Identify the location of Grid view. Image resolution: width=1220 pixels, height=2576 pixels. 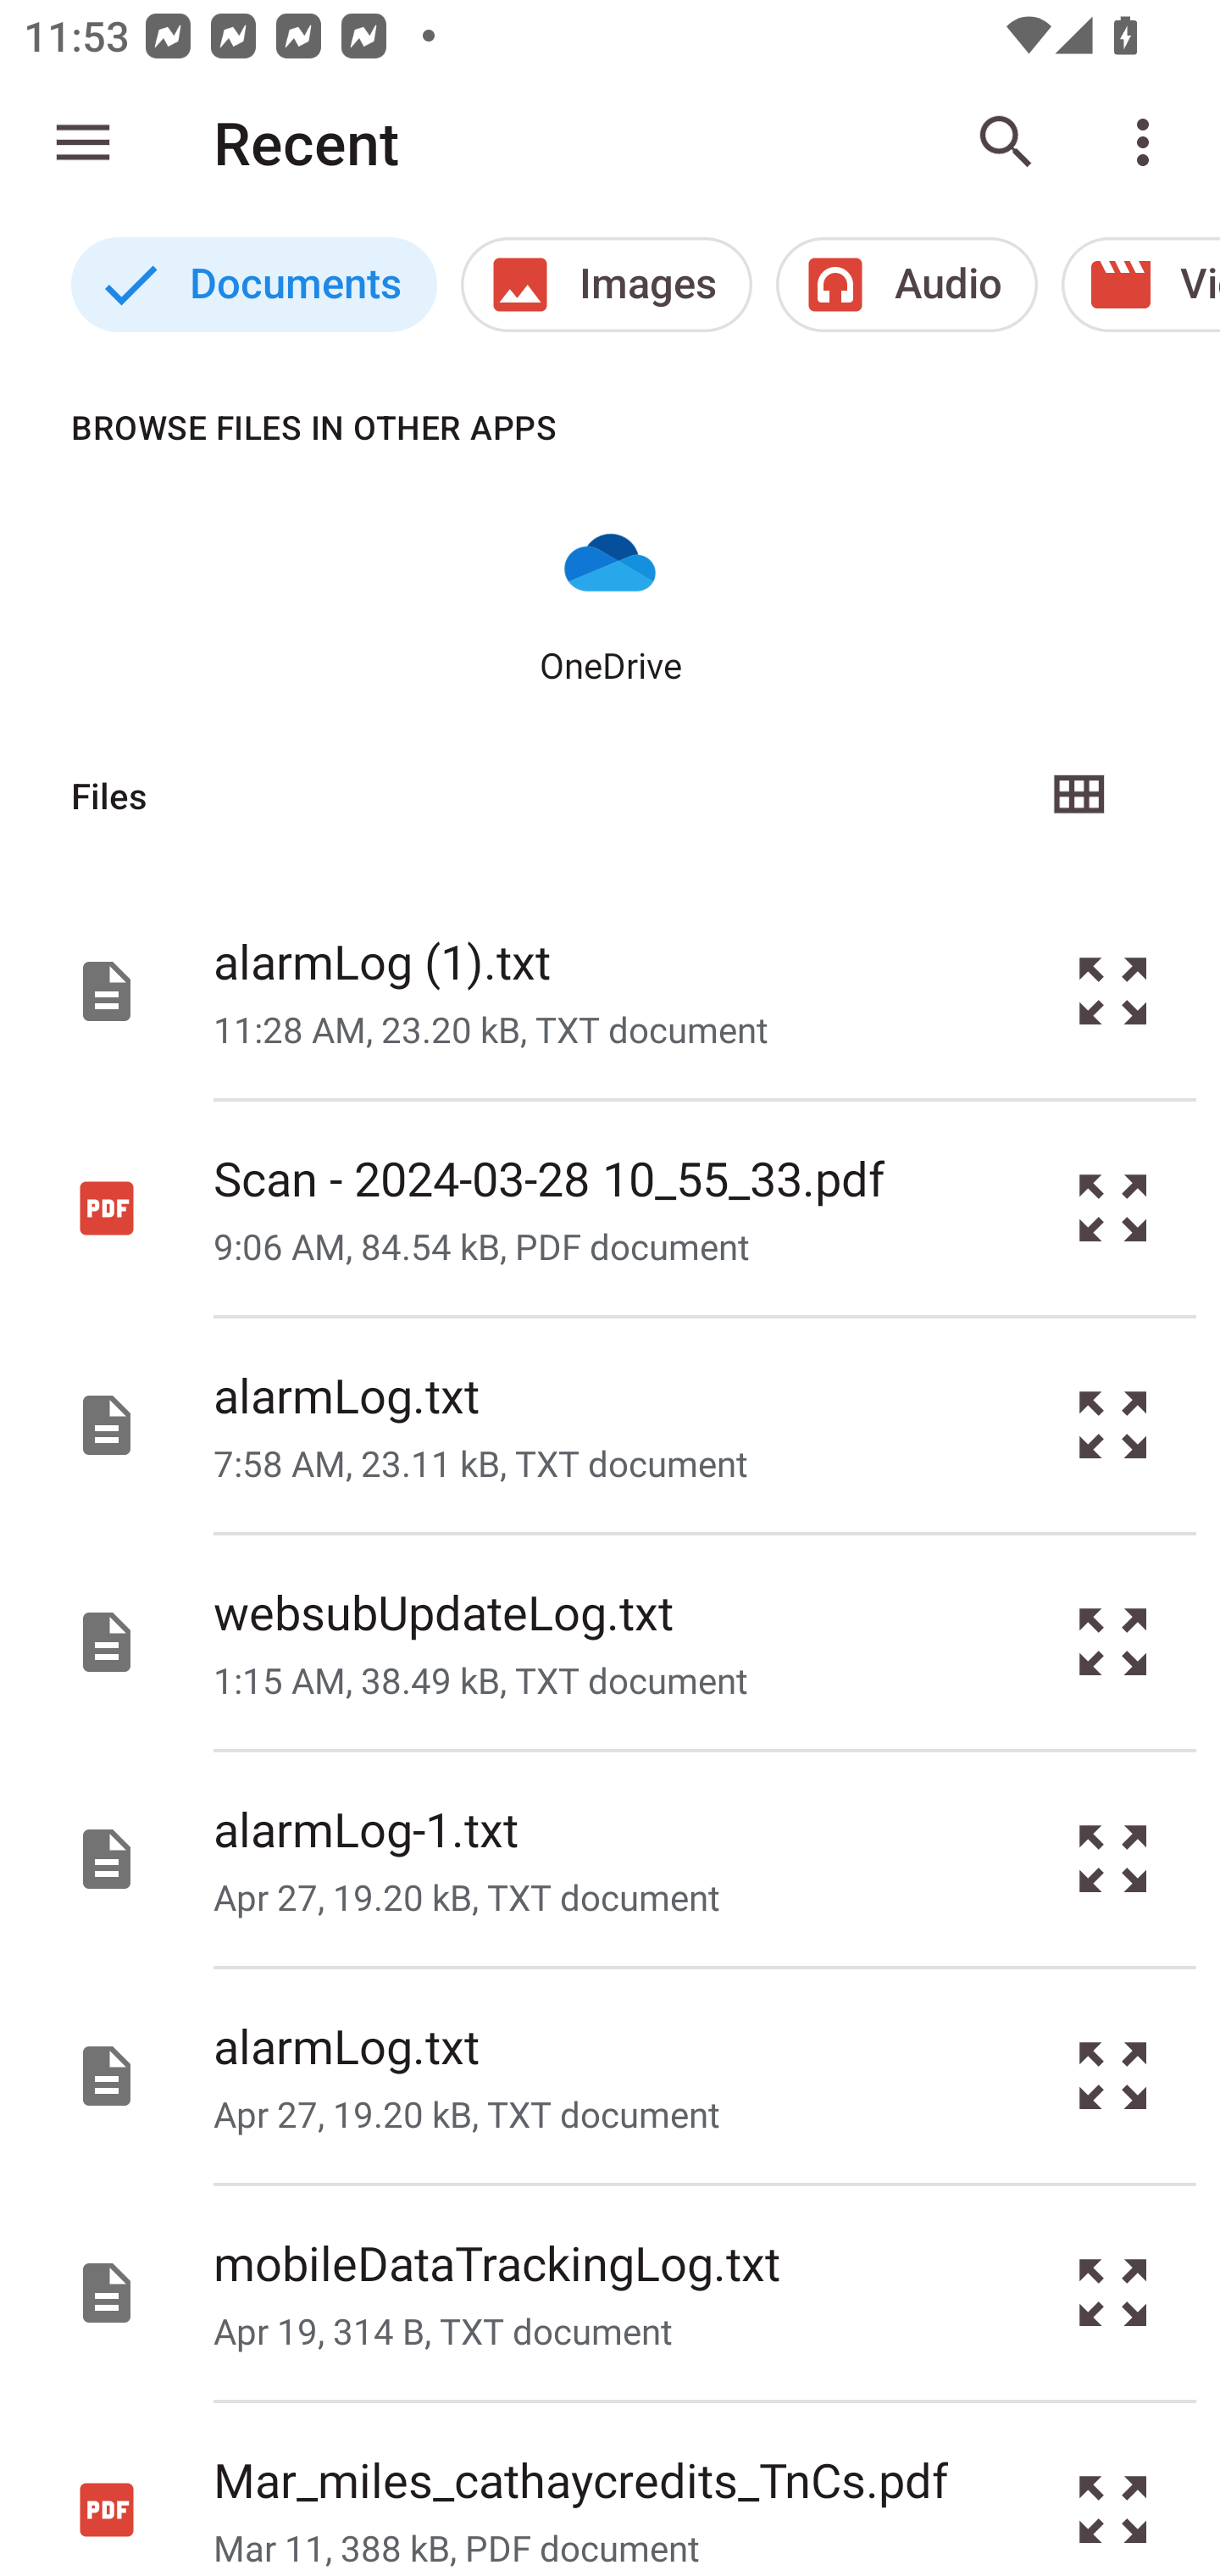
(1078, 796).